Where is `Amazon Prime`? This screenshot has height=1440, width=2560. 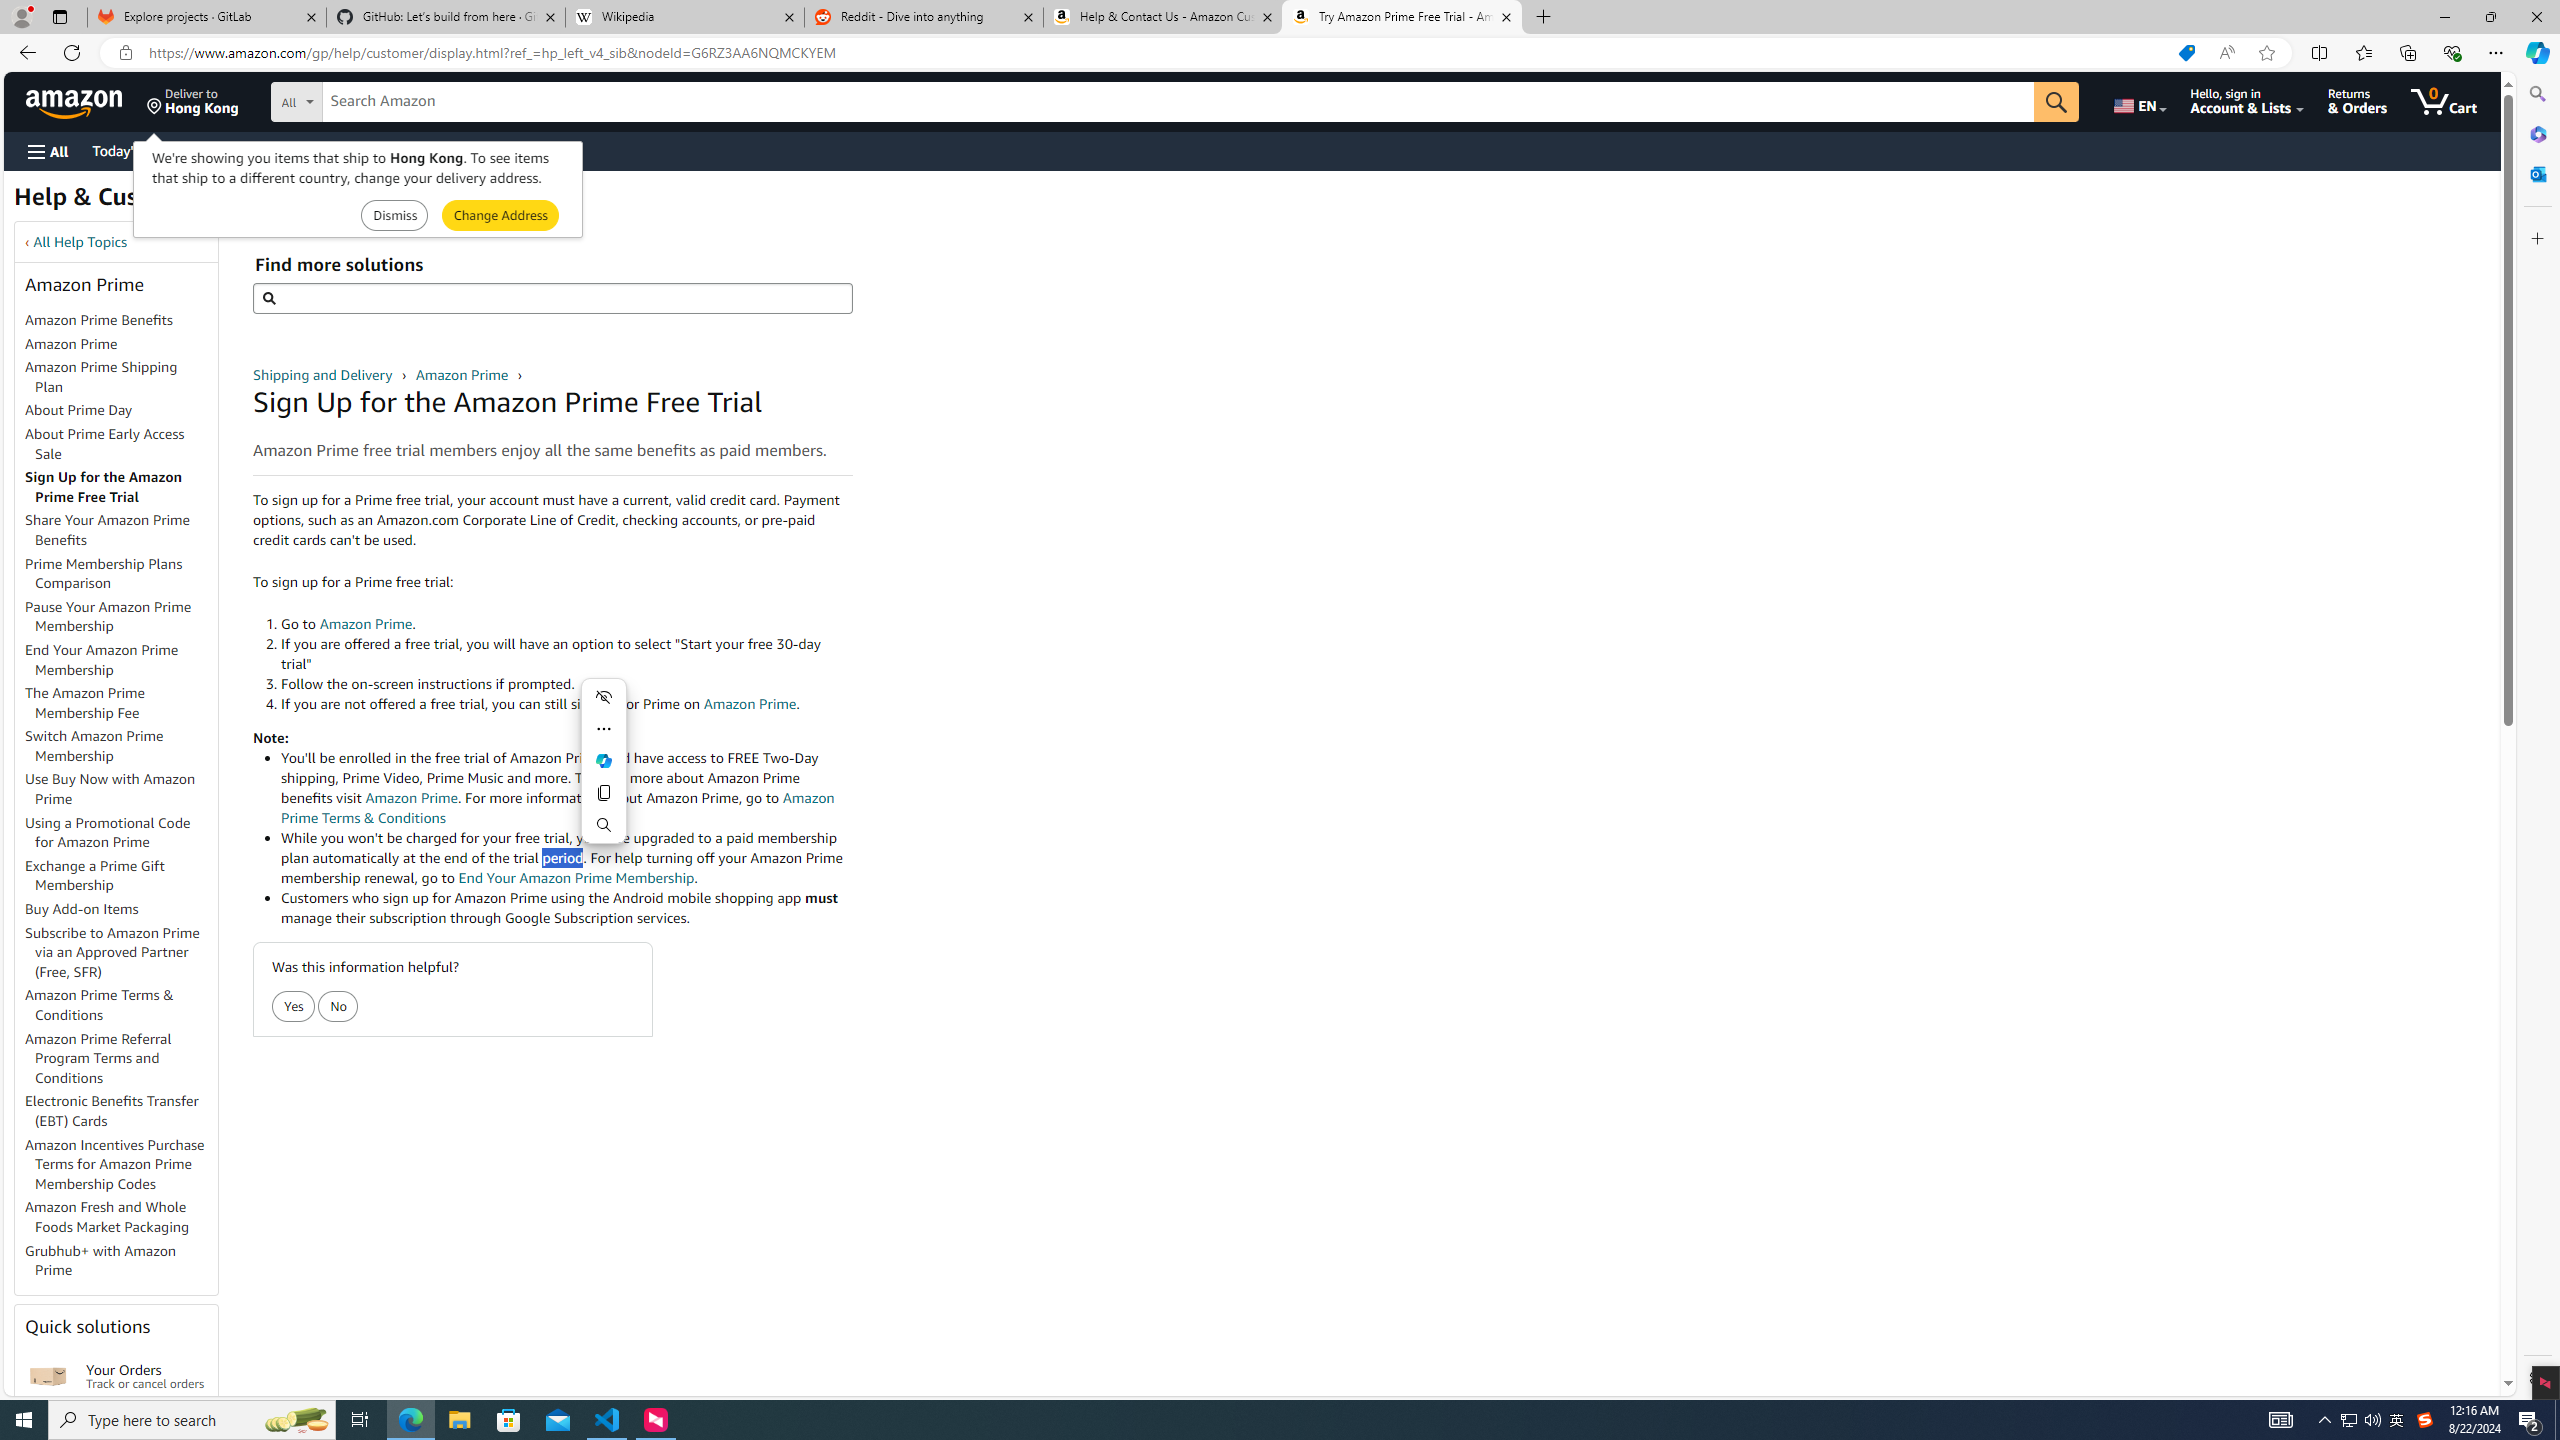 Amazon Prime is located at coordinates (121, 344).